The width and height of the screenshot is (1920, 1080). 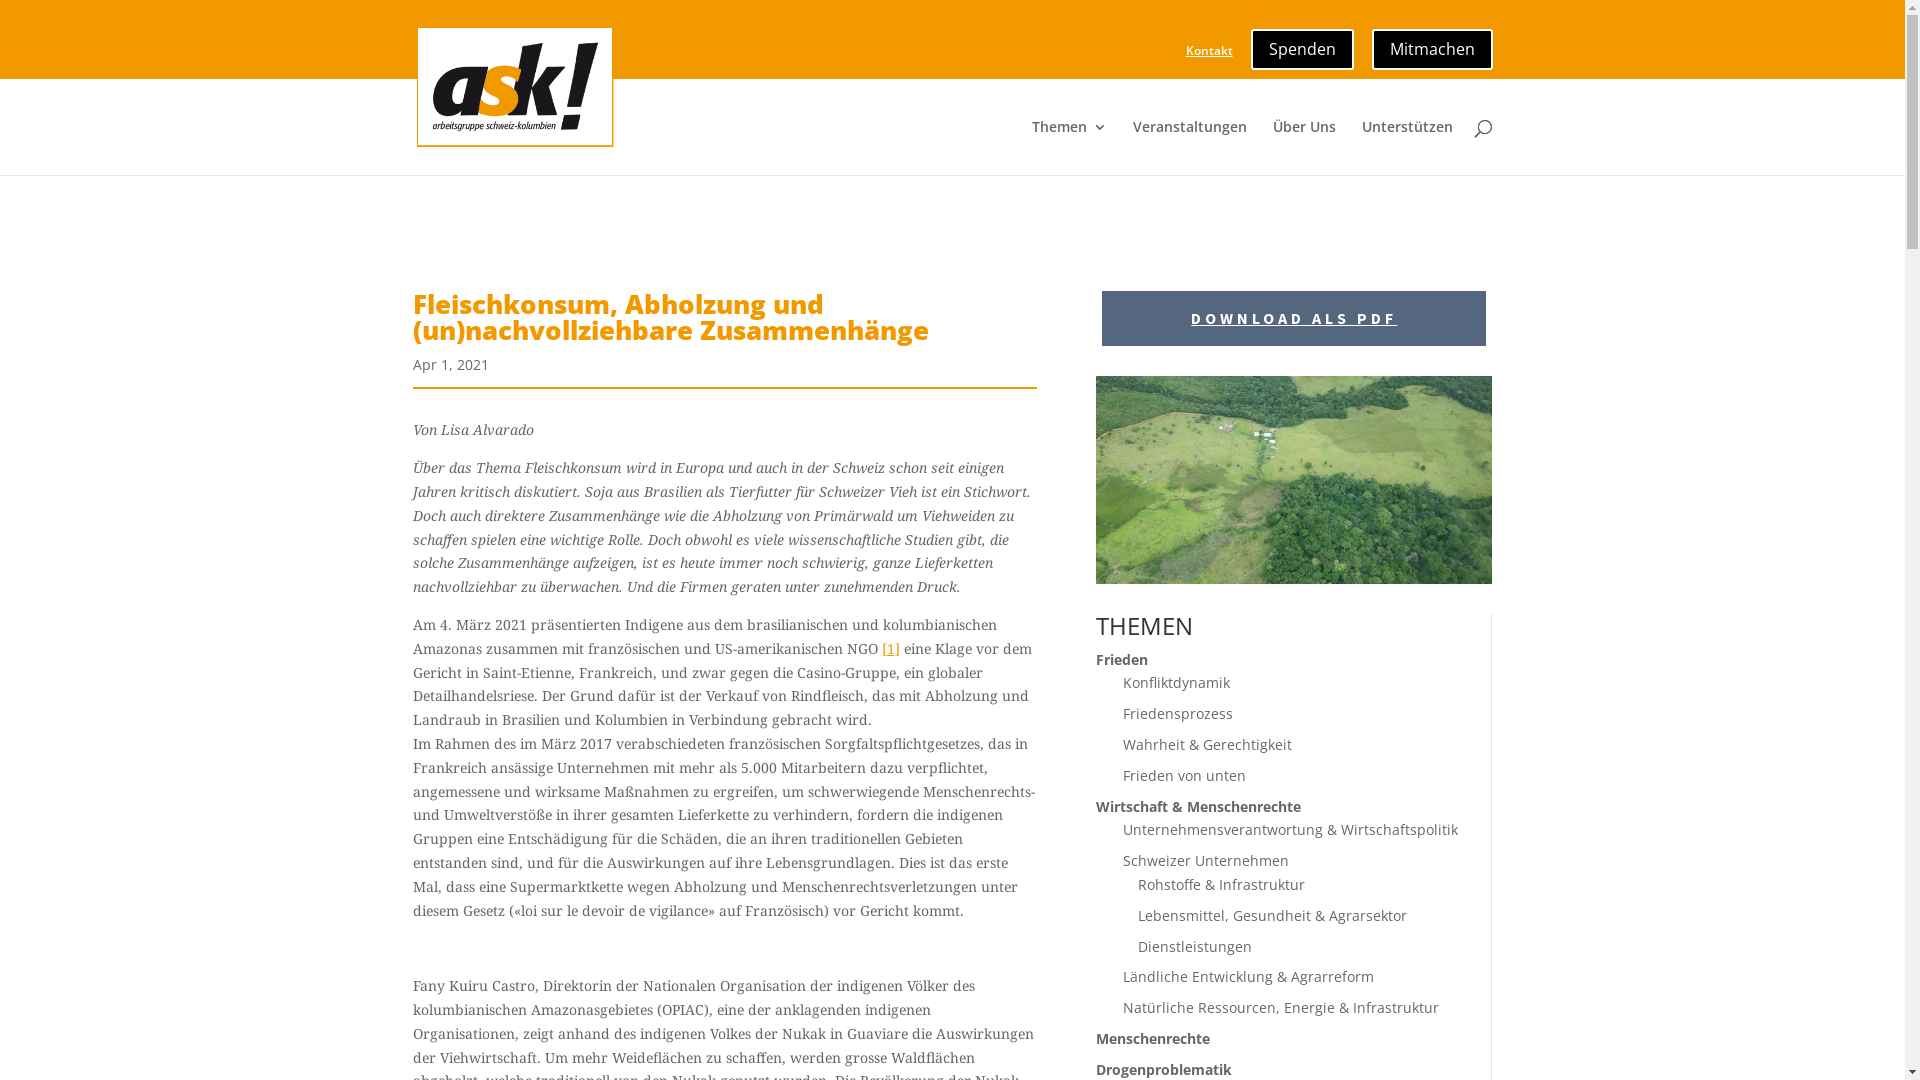 What do you see at coordinates (1432, 44) in the screenshot?
I see `Mitmachen` at bounding box center [1432, 44].